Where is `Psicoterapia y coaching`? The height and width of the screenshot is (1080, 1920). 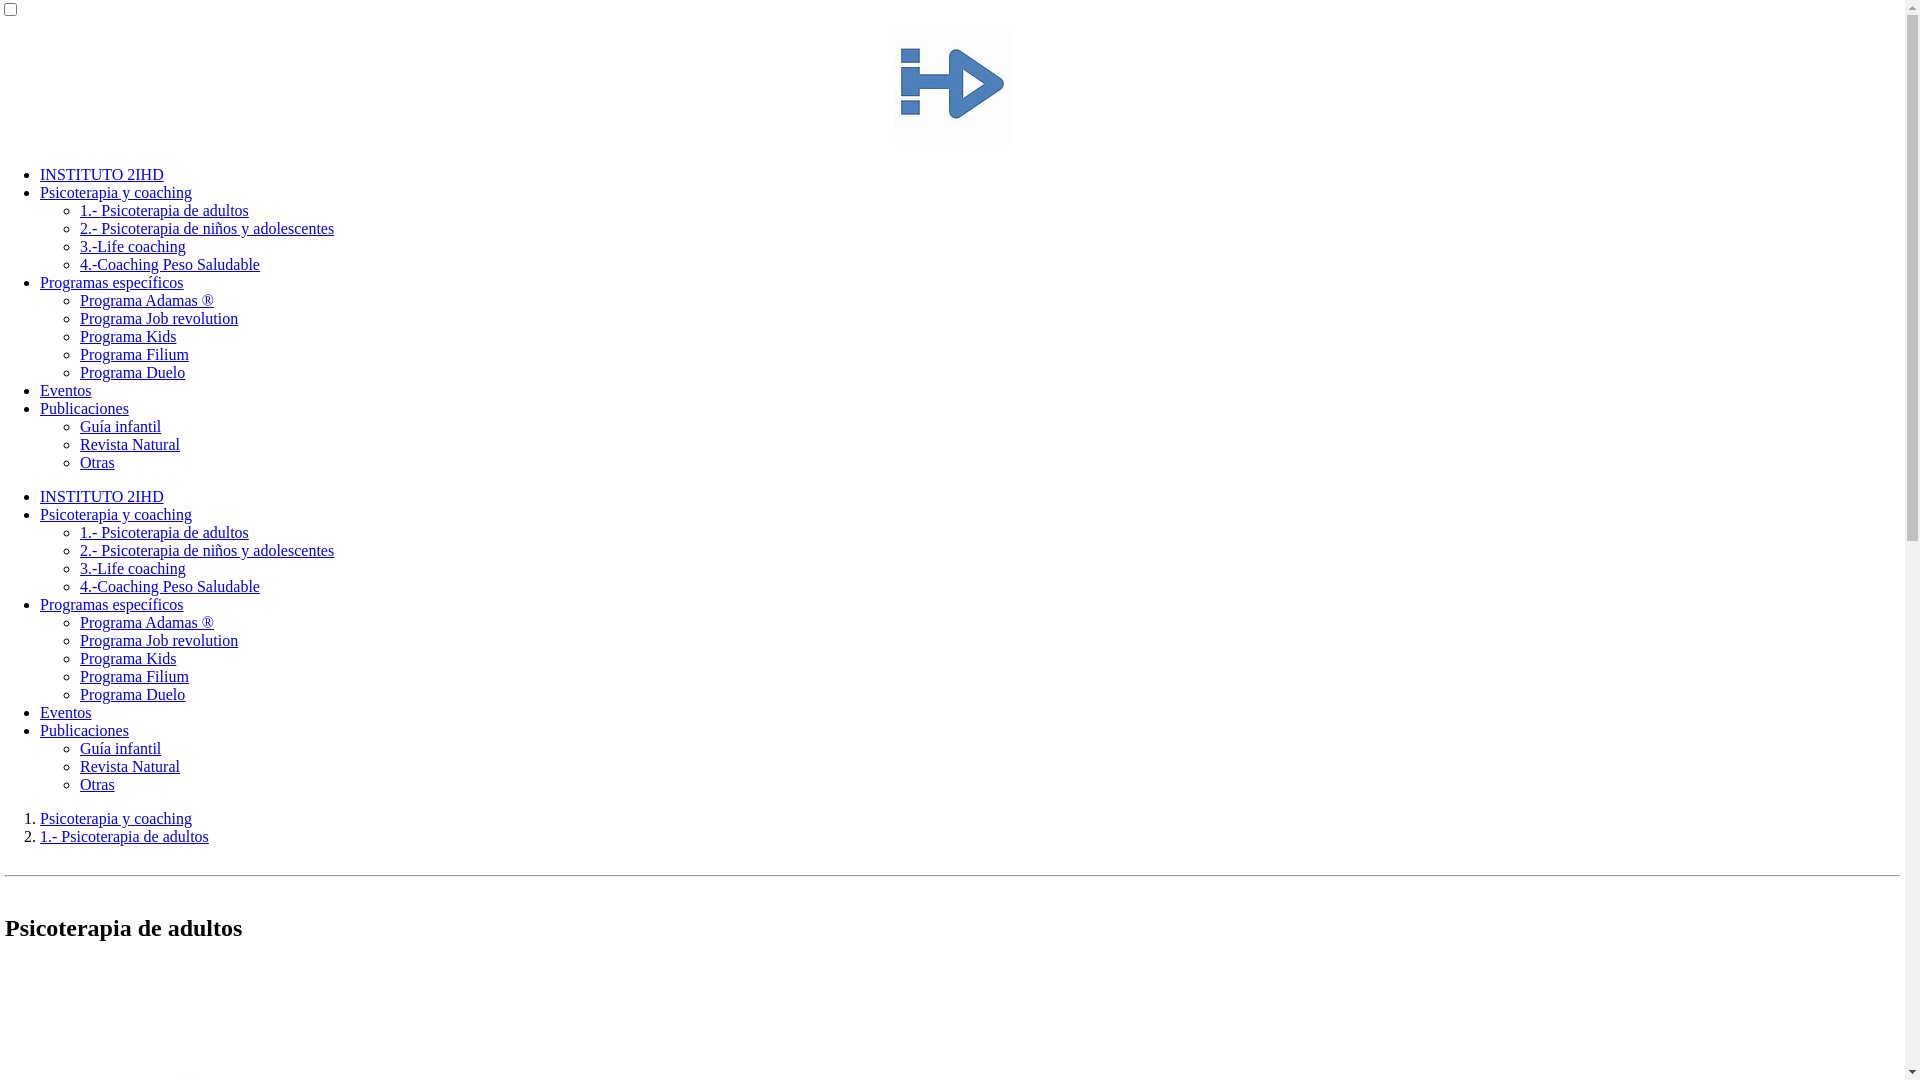 Psicoterapia y coaching is located at coordinates (116, 818).